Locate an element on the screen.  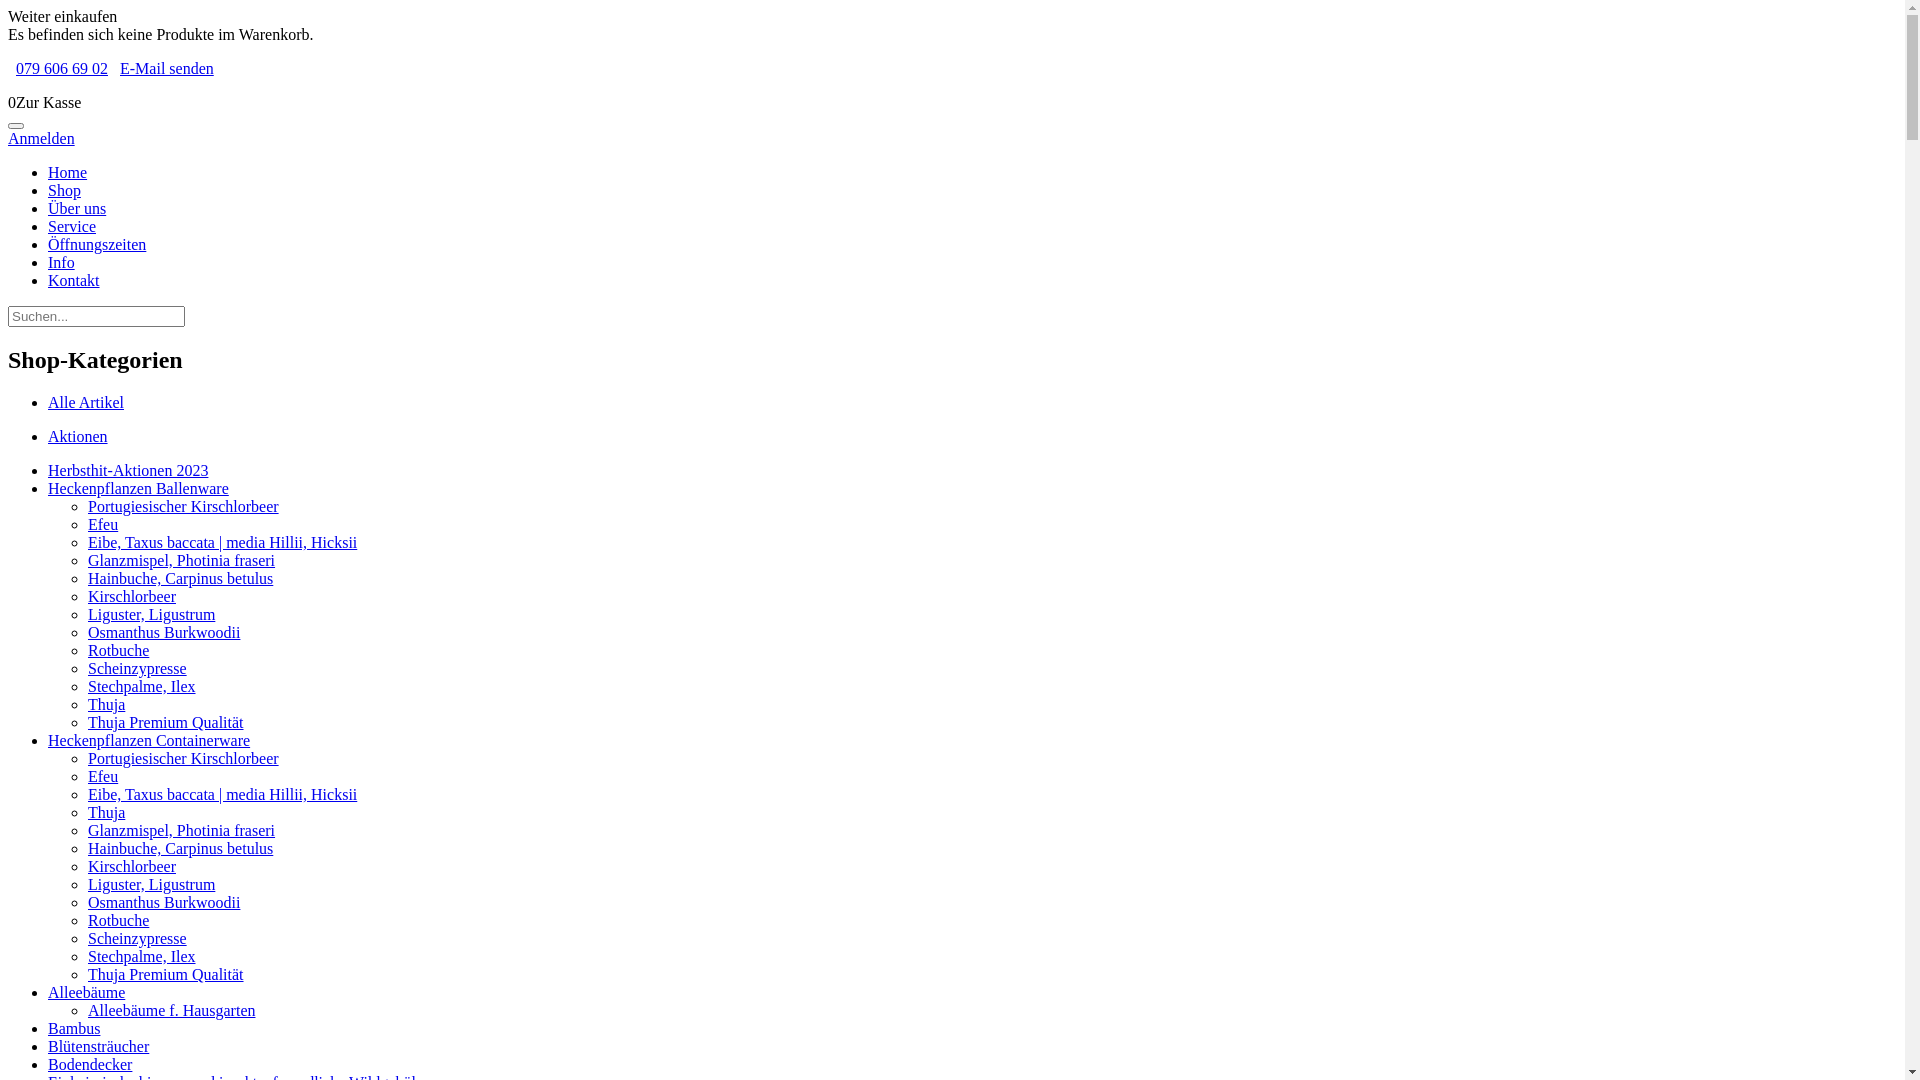
Kirschlorbeer is located at coordinates (132, 866).